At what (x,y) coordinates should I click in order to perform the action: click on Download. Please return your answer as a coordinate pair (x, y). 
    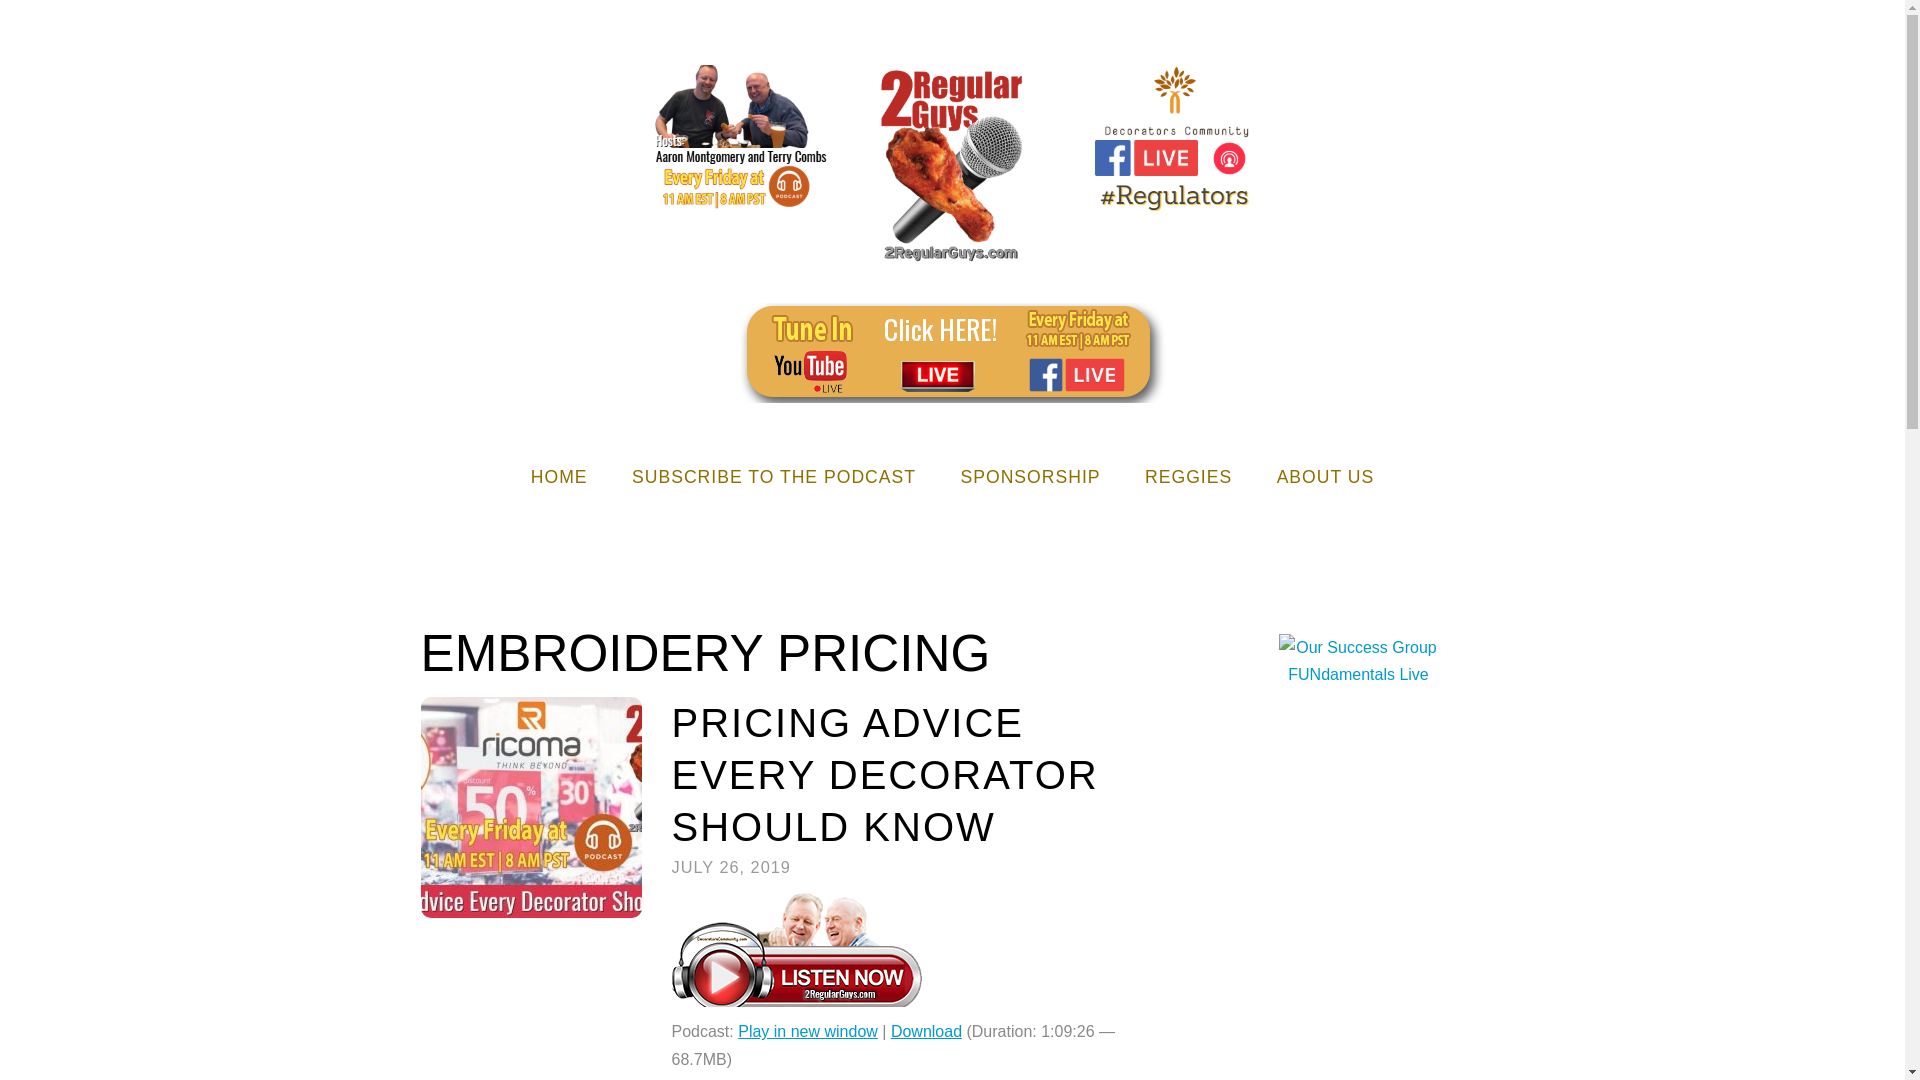
    Looking at the image, I should click on (926, 1031).